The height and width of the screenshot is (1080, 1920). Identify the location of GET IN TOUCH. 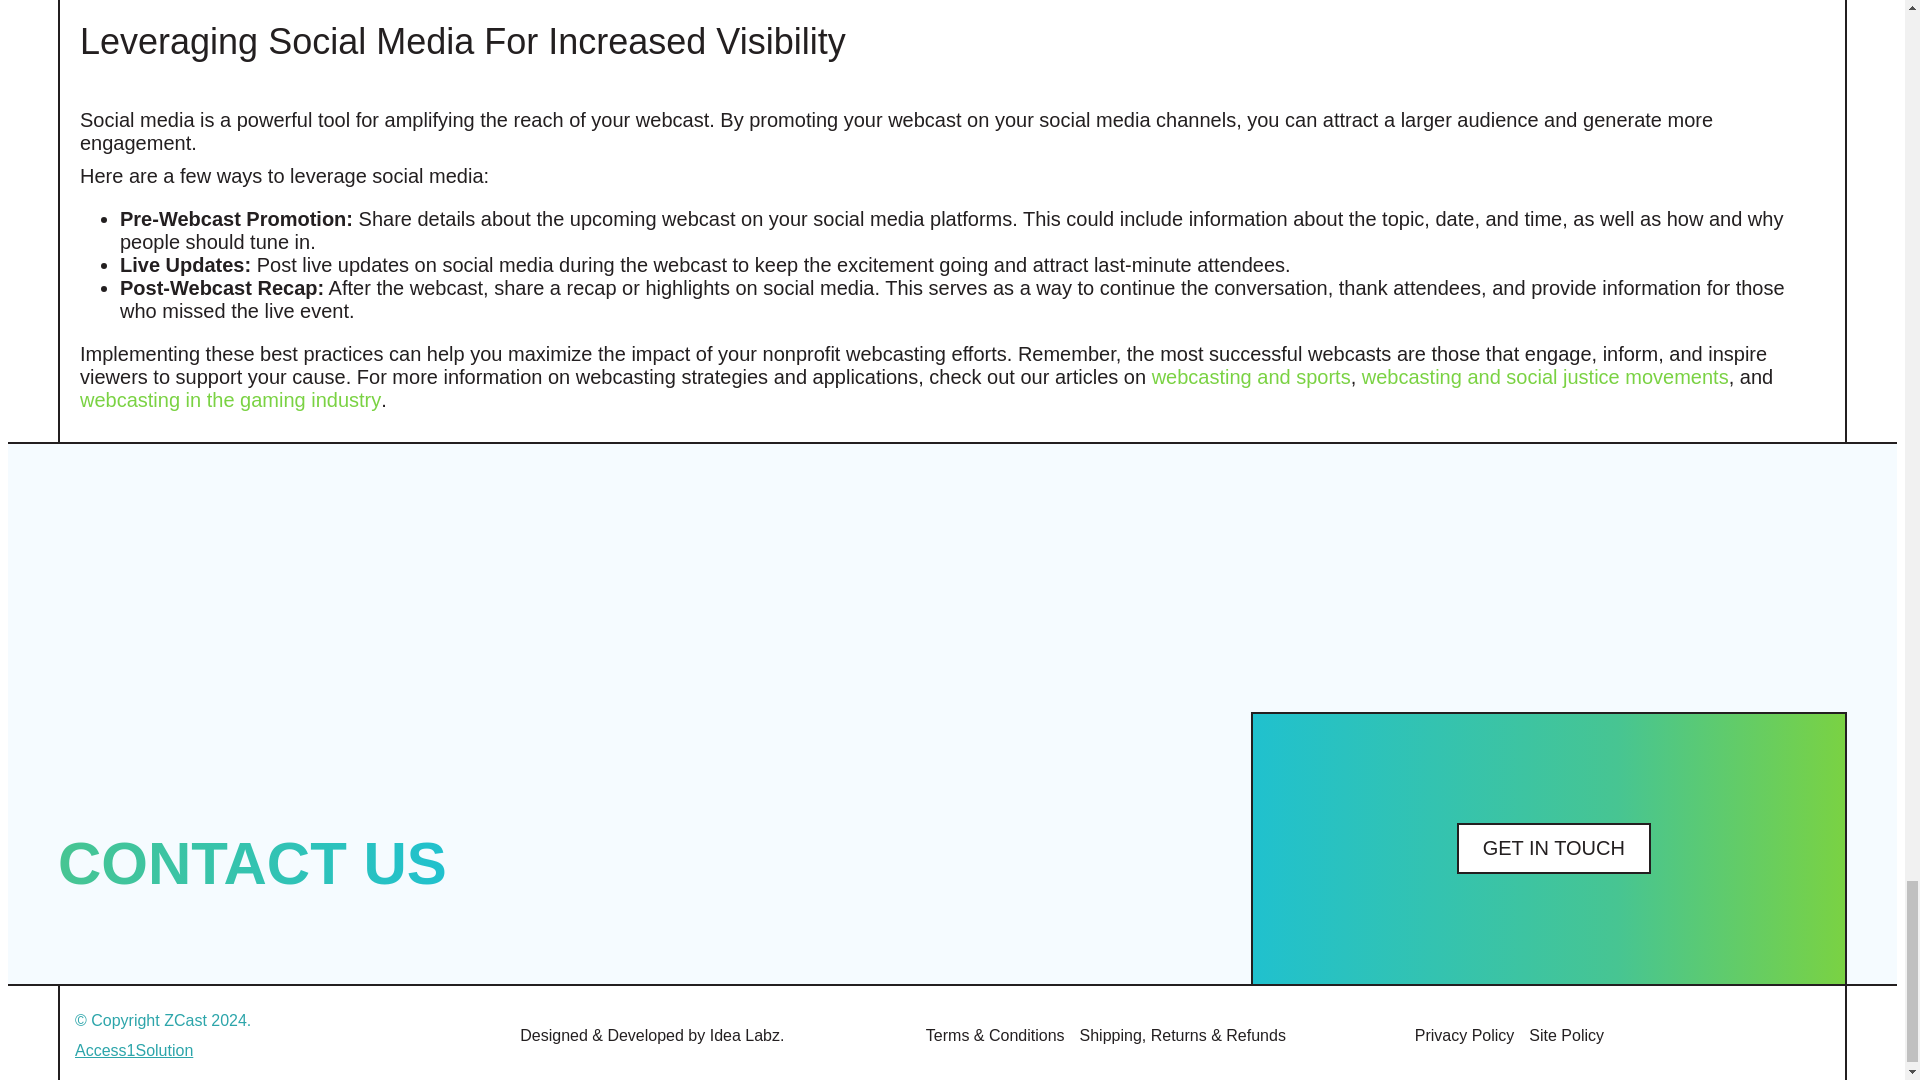
(1554, 848).